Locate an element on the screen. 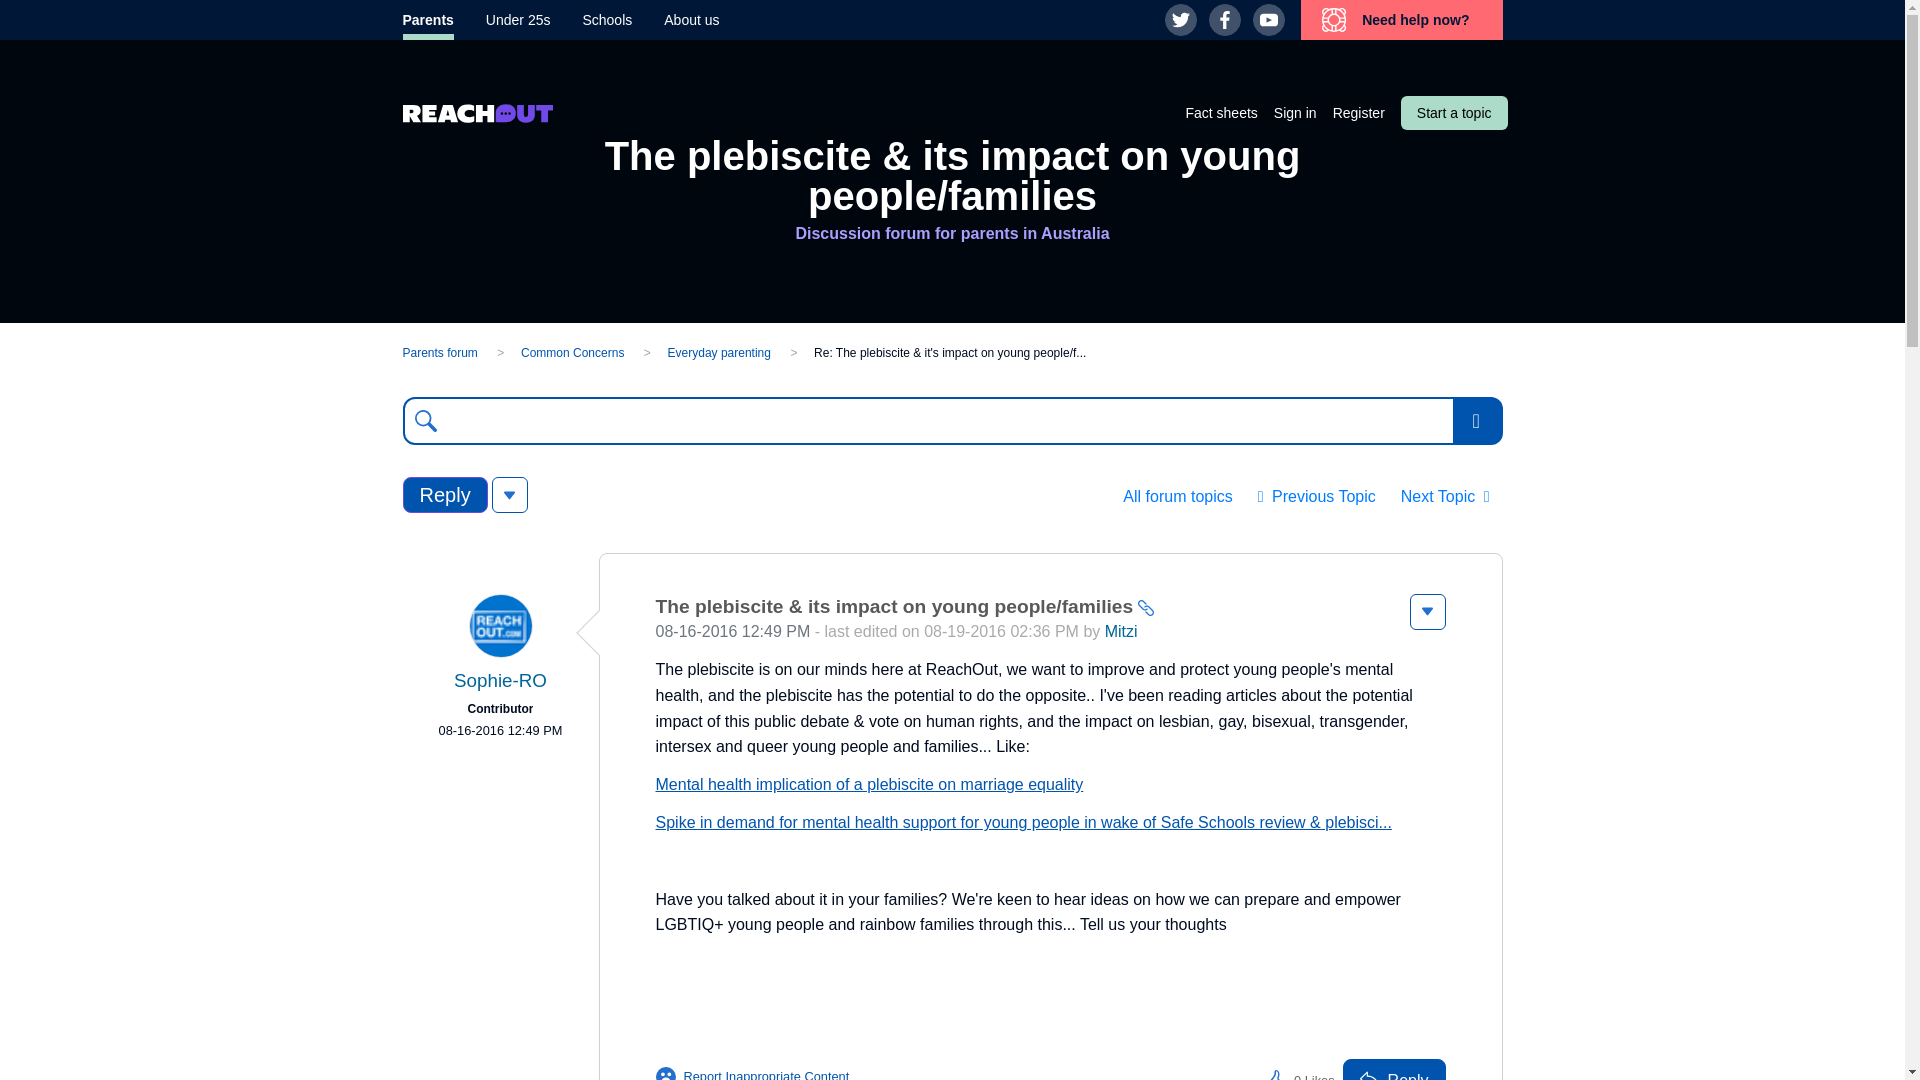  Parents is located at coordinates (427, 20).